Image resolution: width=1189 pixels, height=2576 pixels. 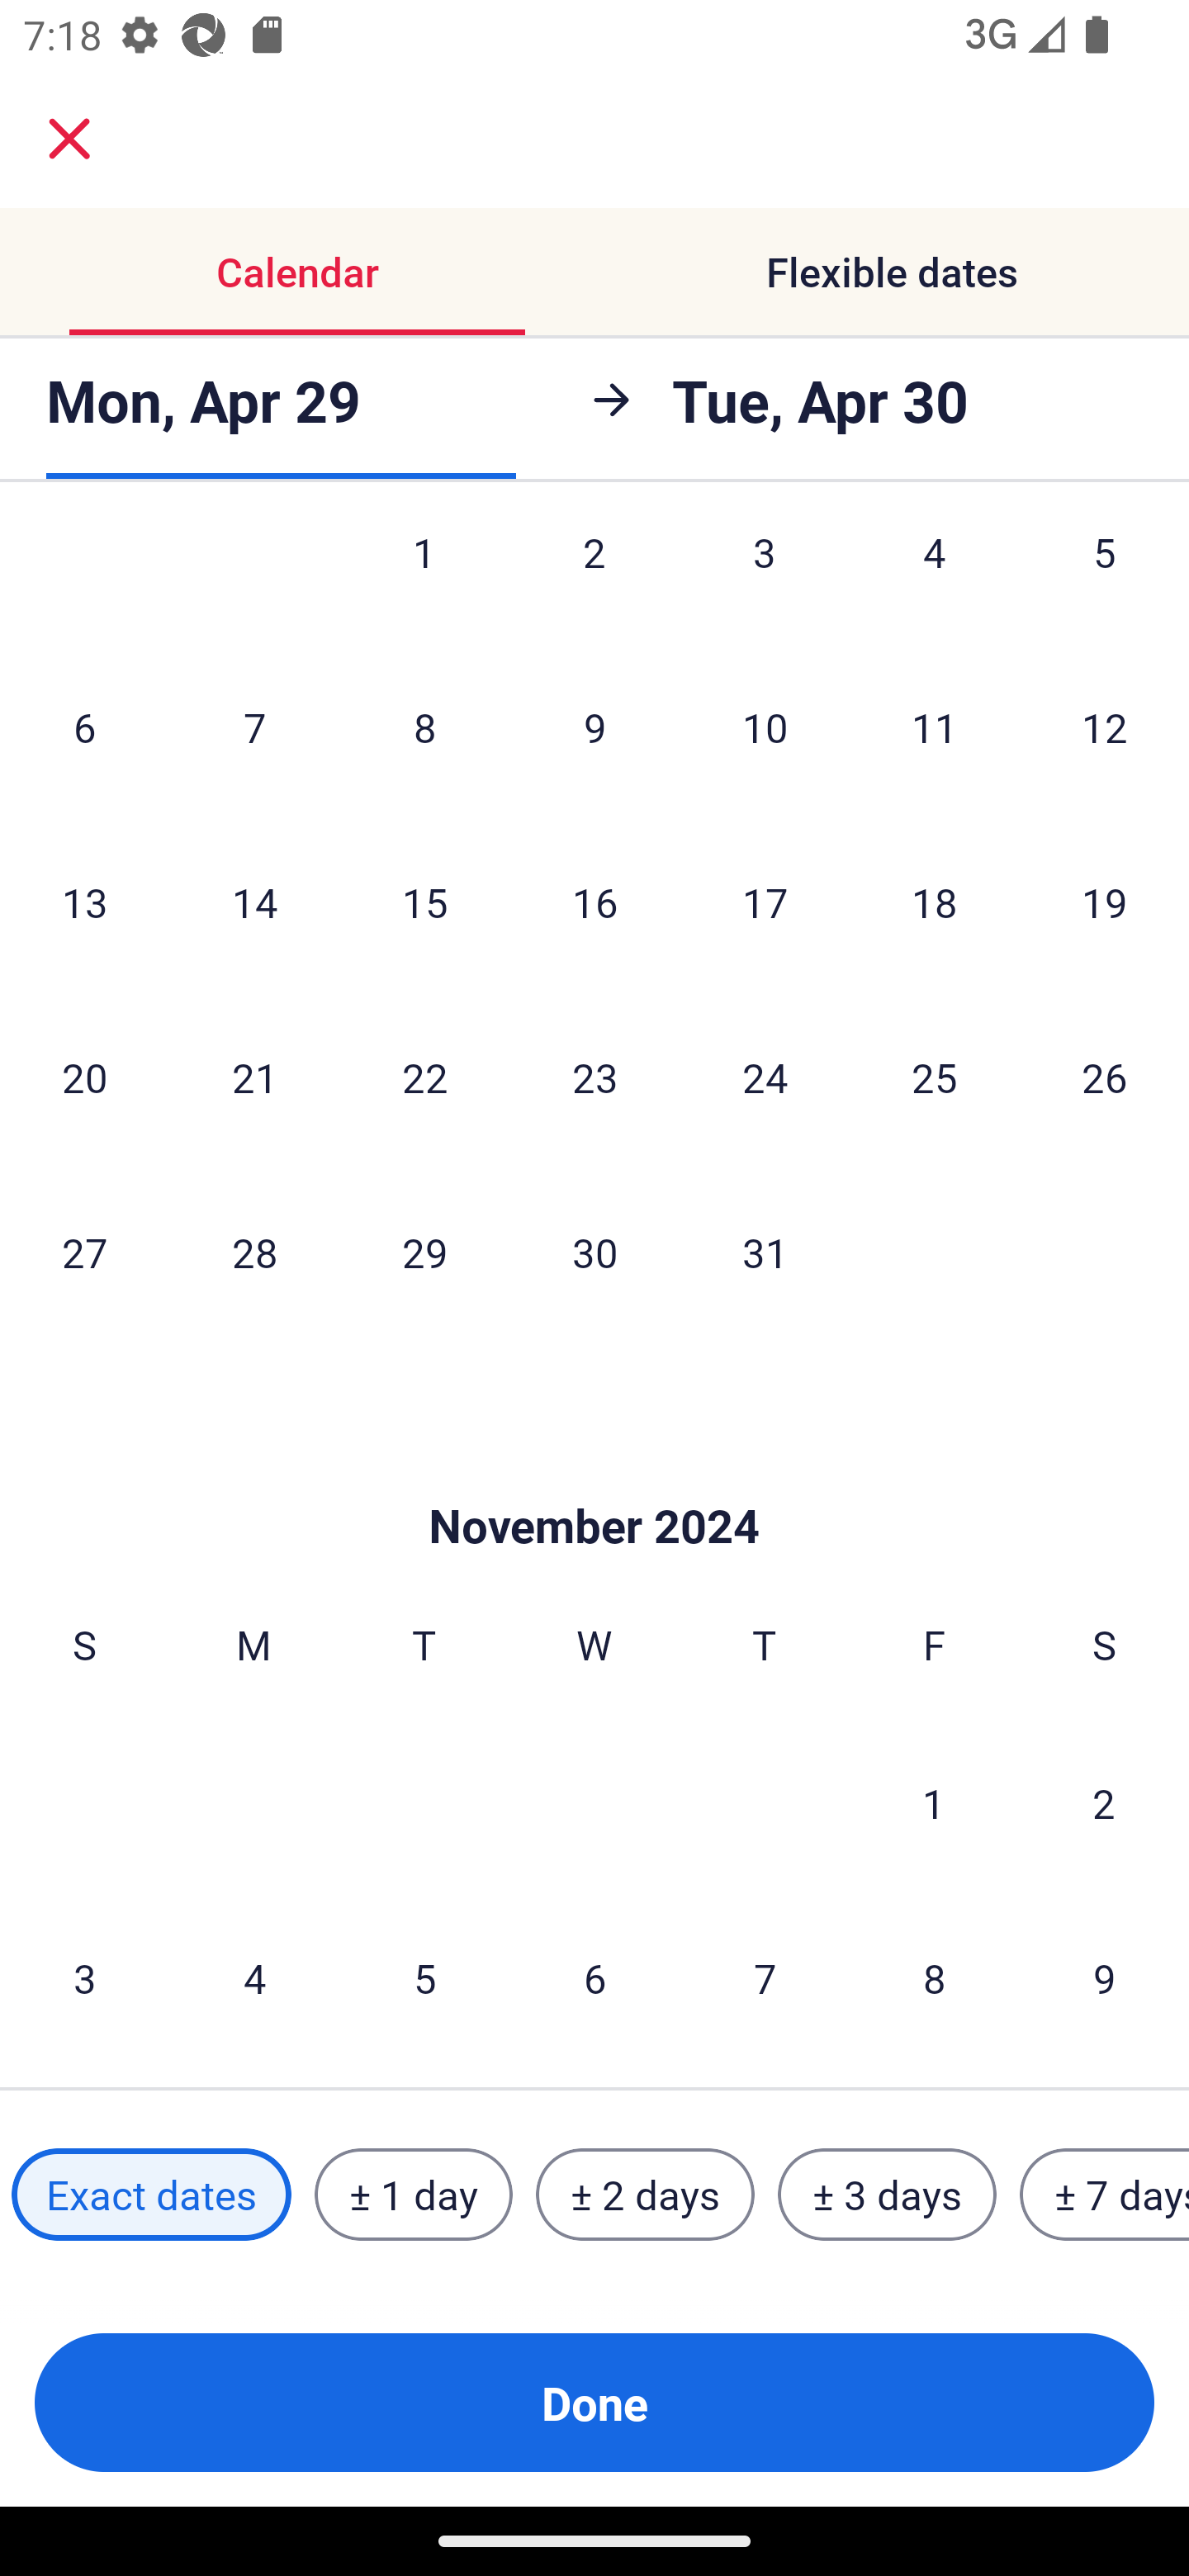 I want to click on 7 Monday, October 7, 2024, so click(x=254, y=726).